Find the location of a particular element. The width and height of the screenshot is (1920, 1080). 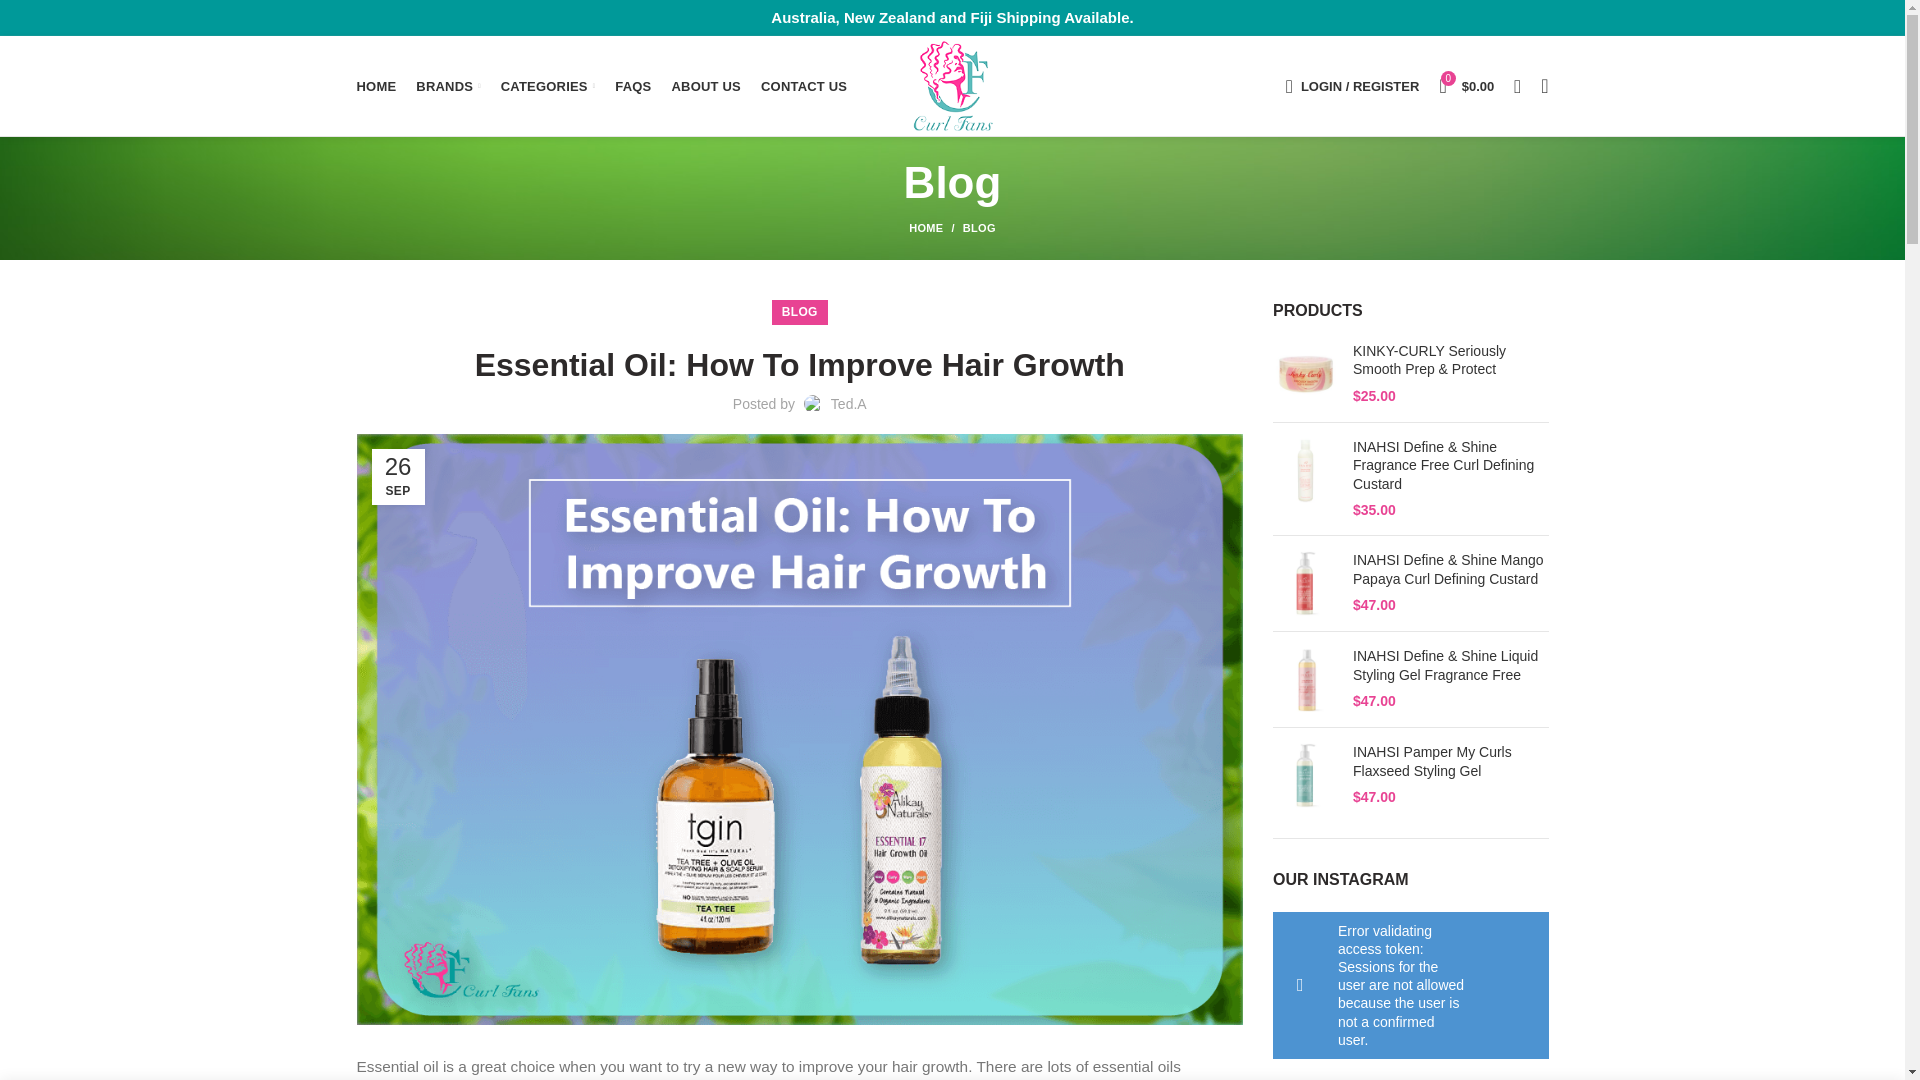

HOME is located at coordinates (375, 85).